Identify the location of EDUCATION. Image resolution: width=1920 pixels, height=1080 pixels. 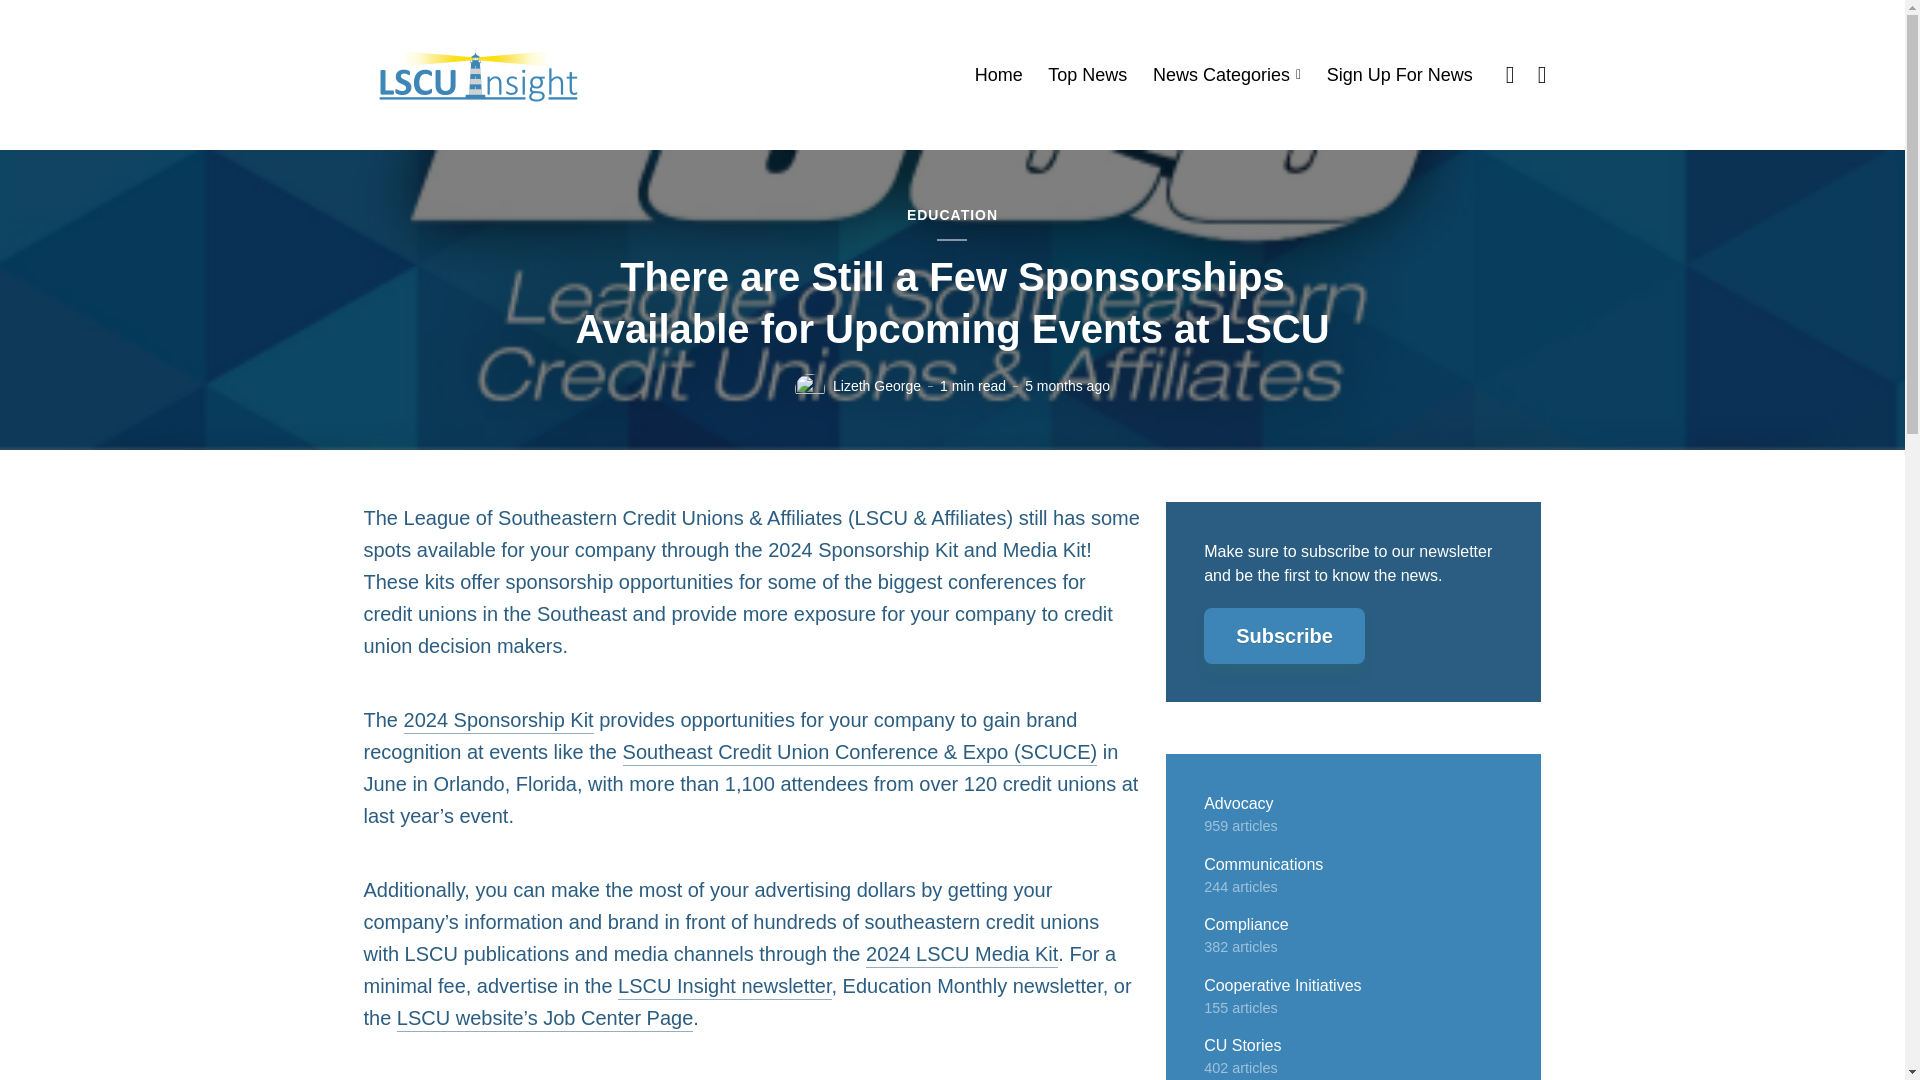
(952, 216).